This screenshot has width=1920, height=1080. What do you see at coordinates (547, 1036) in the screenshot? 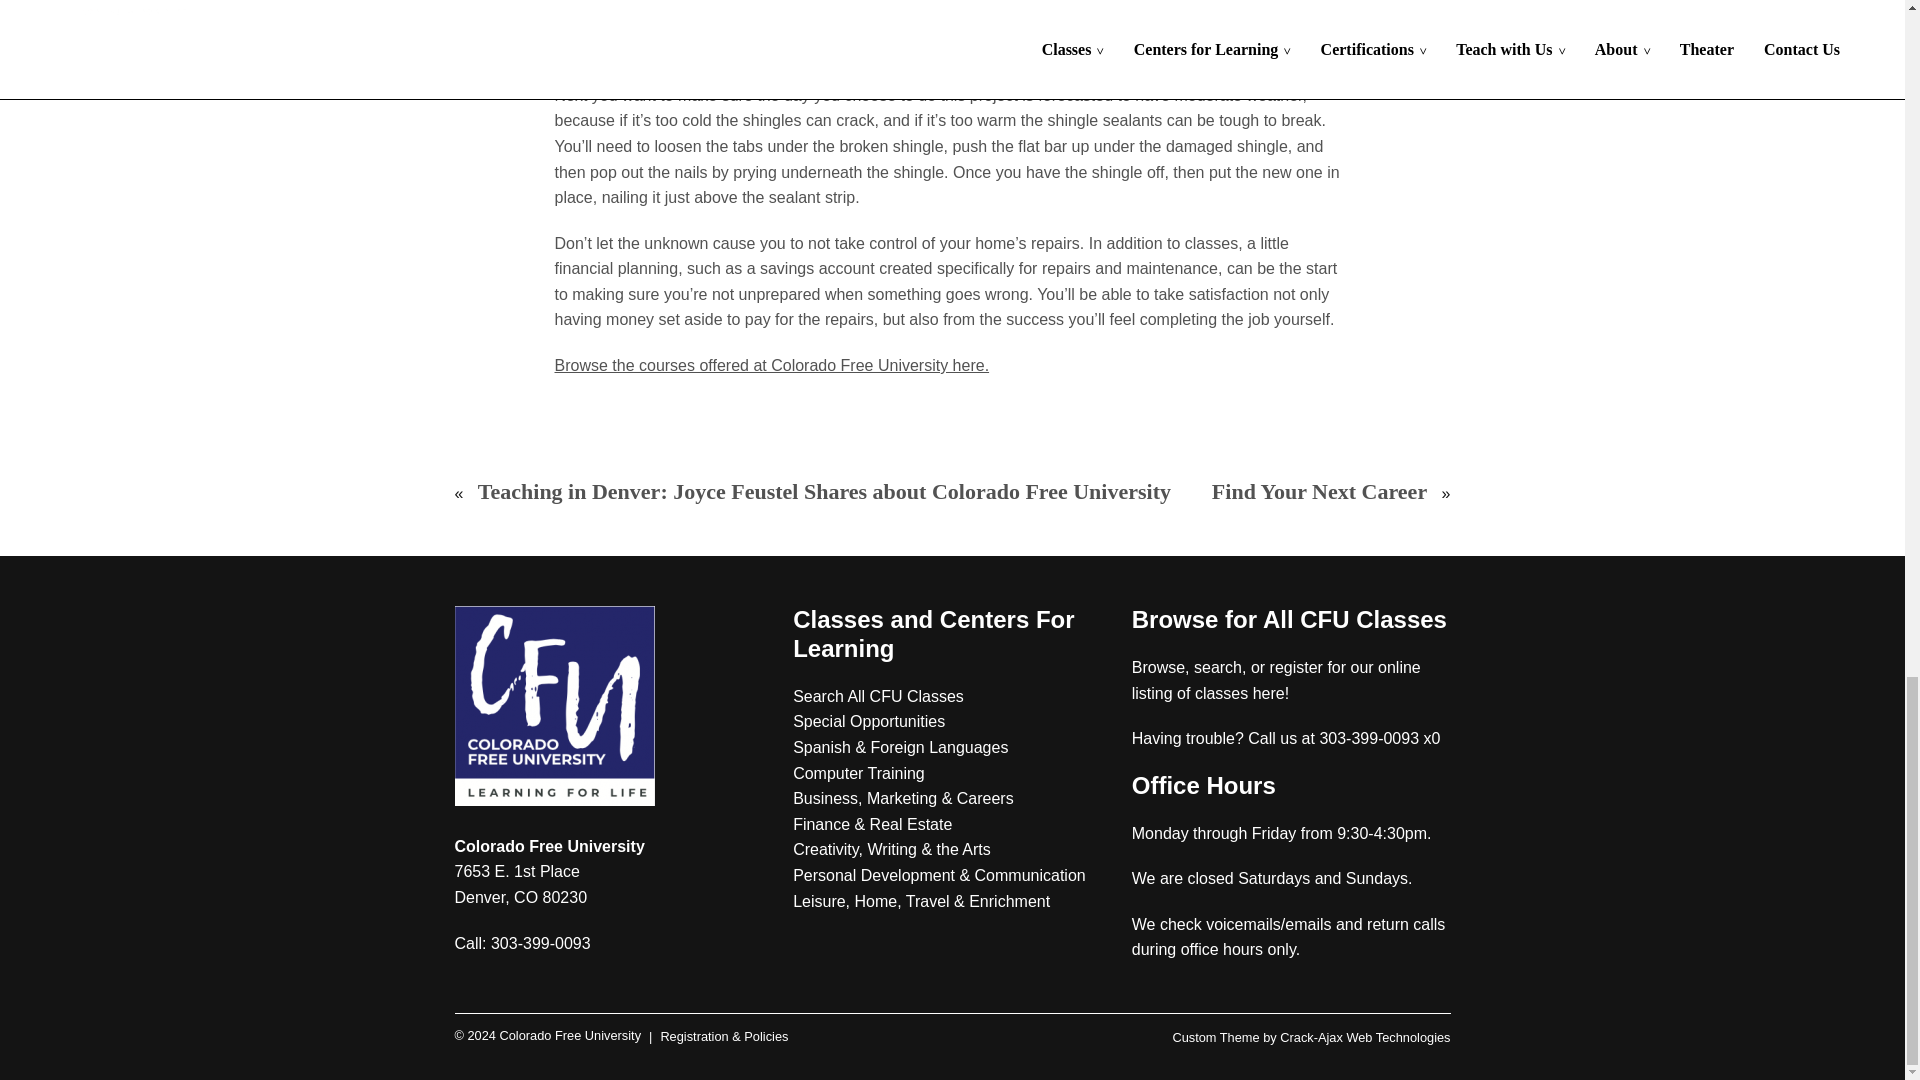
I see `Colorado Free University` at bounding box center [547, 1036].